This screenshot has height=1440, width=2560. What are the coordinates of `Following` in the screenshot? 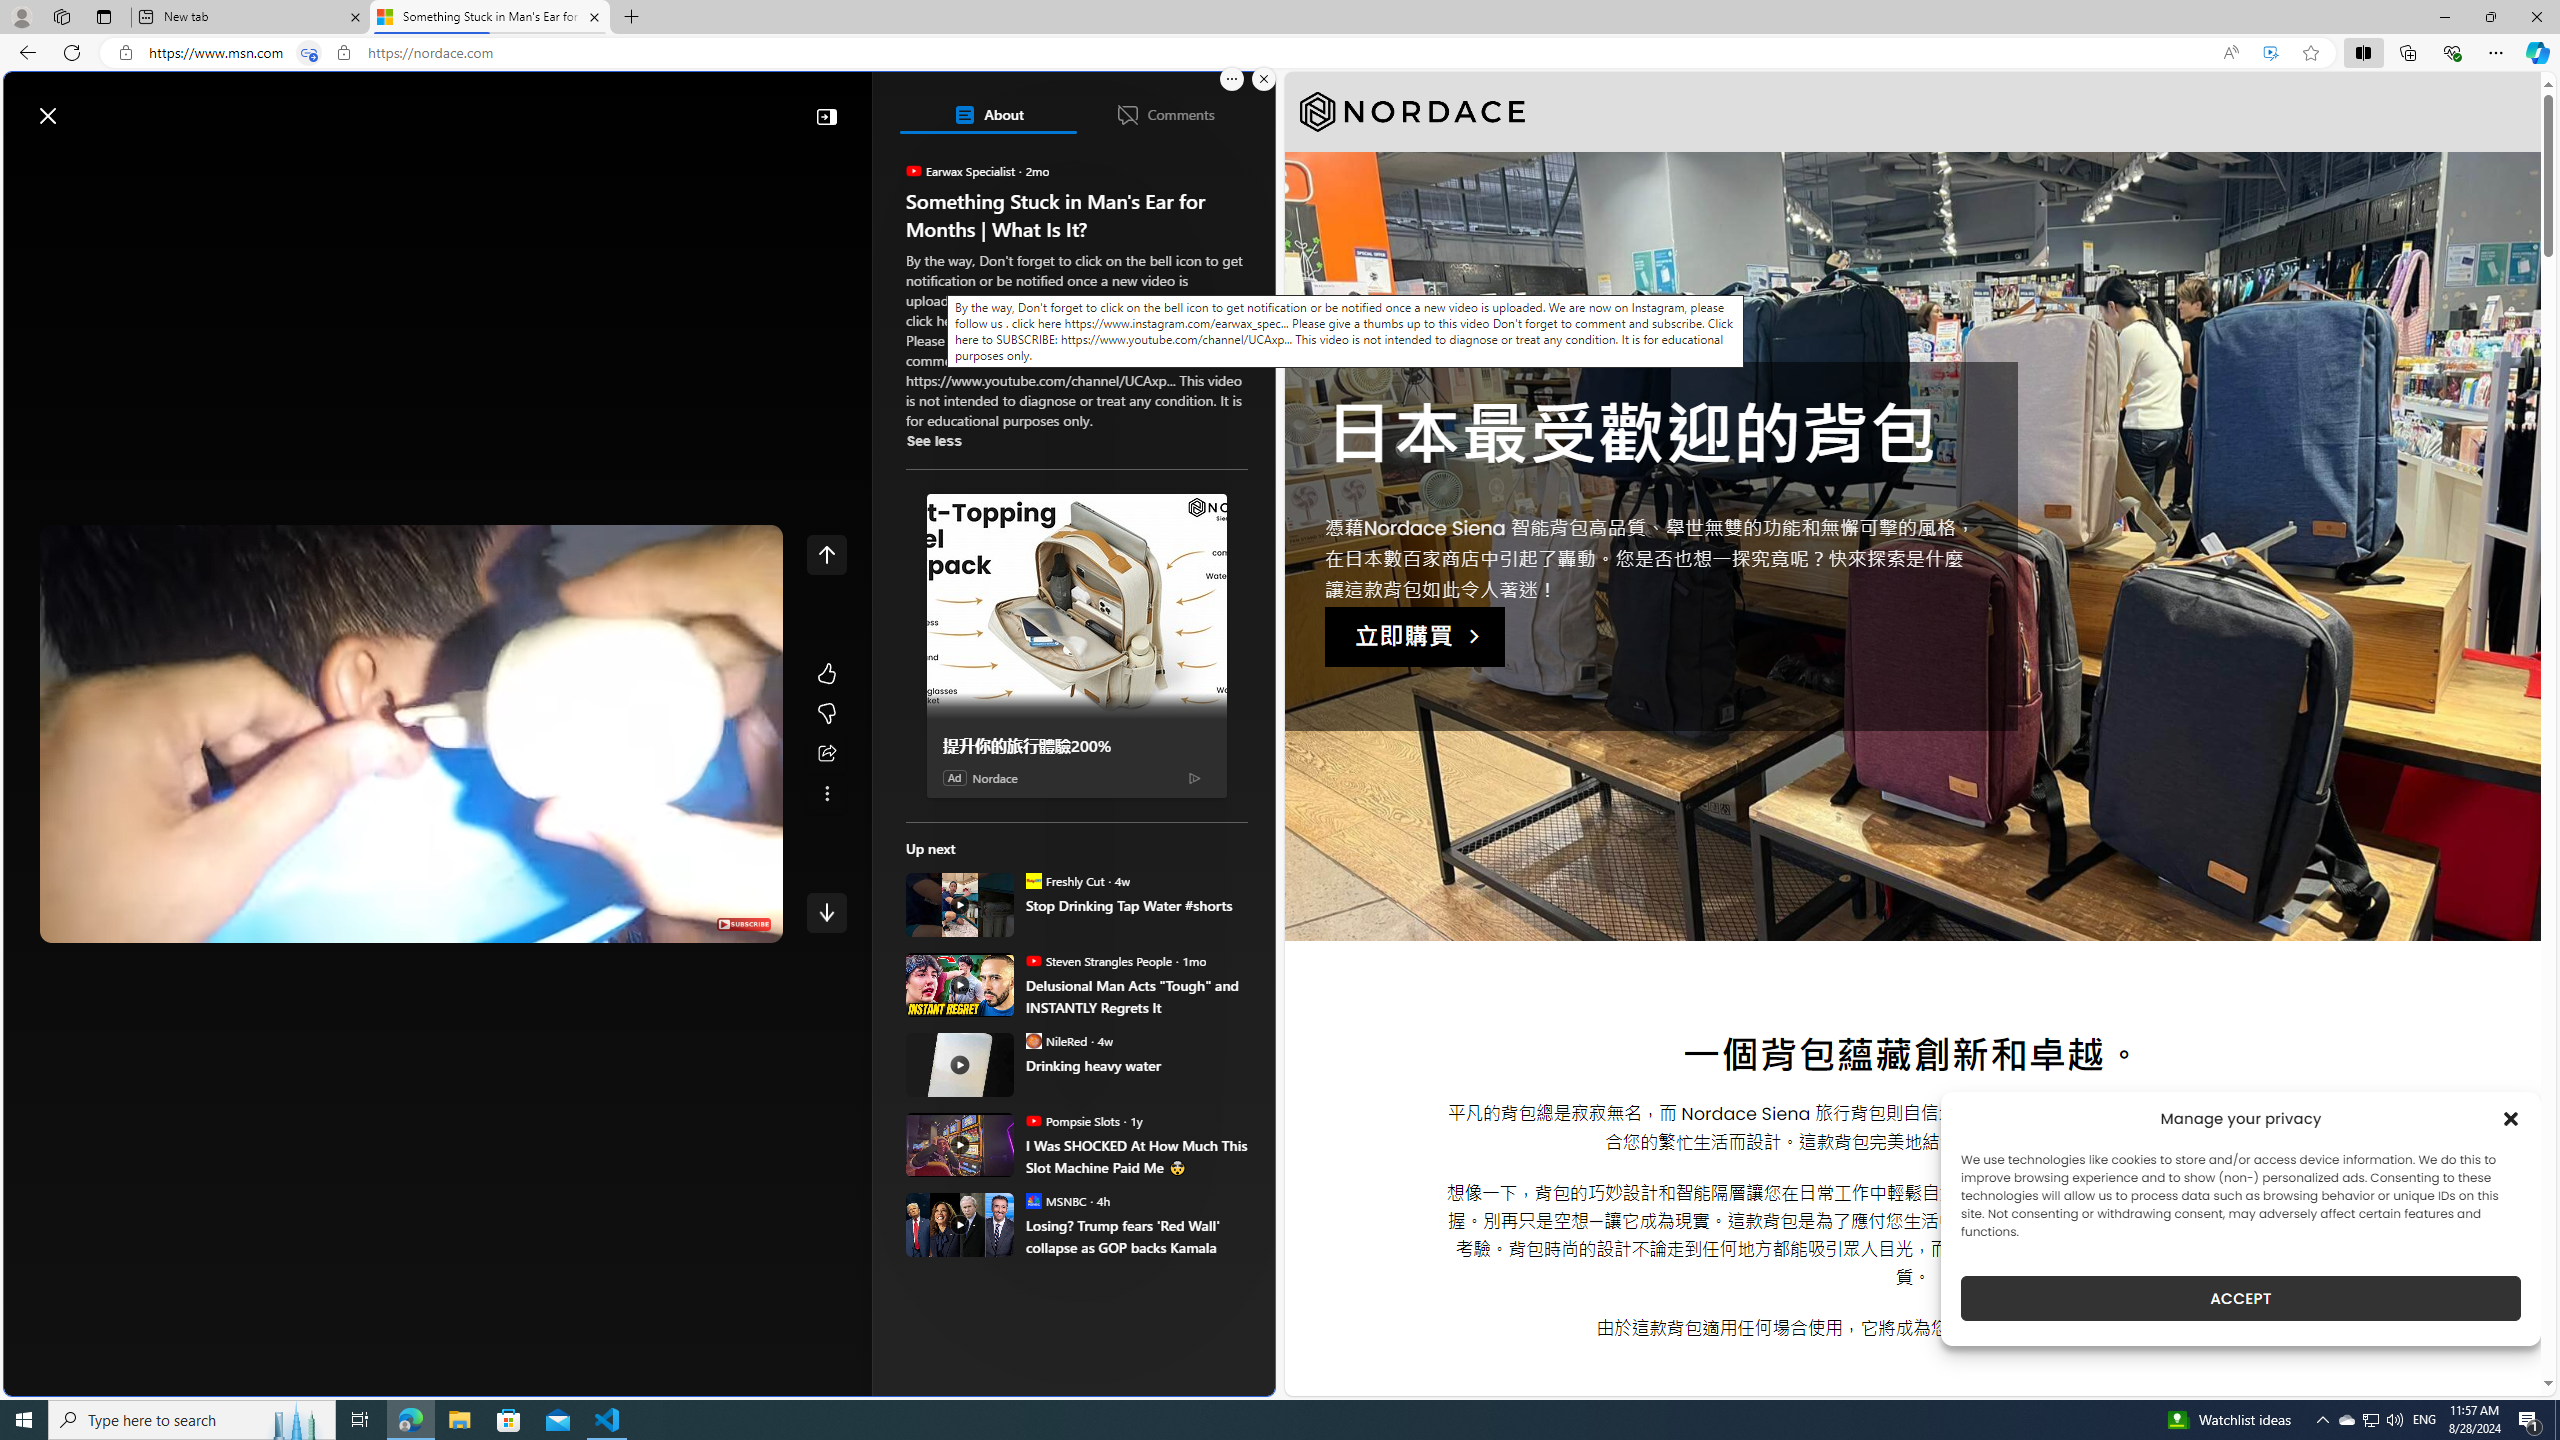 It's located at (171, 163).